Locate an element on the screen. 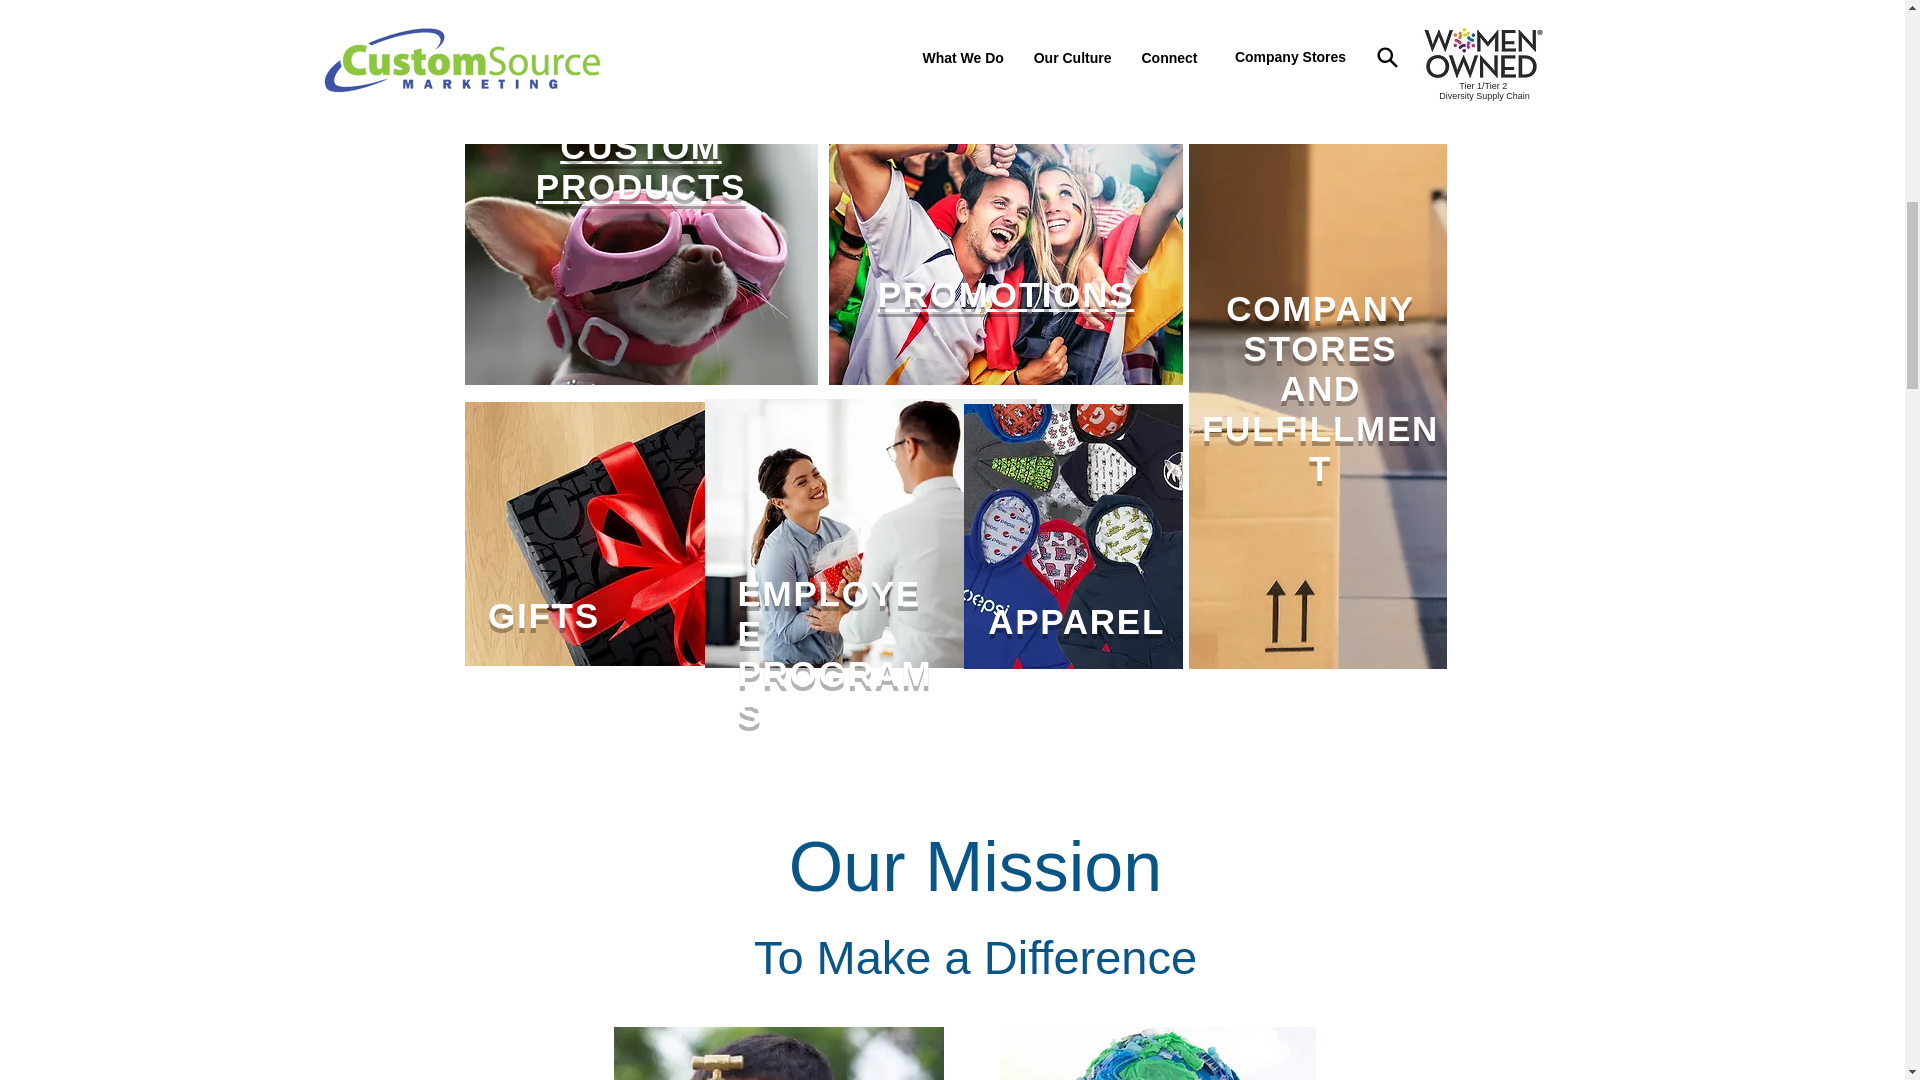   GIFTS is located at coordinates (640, 249).